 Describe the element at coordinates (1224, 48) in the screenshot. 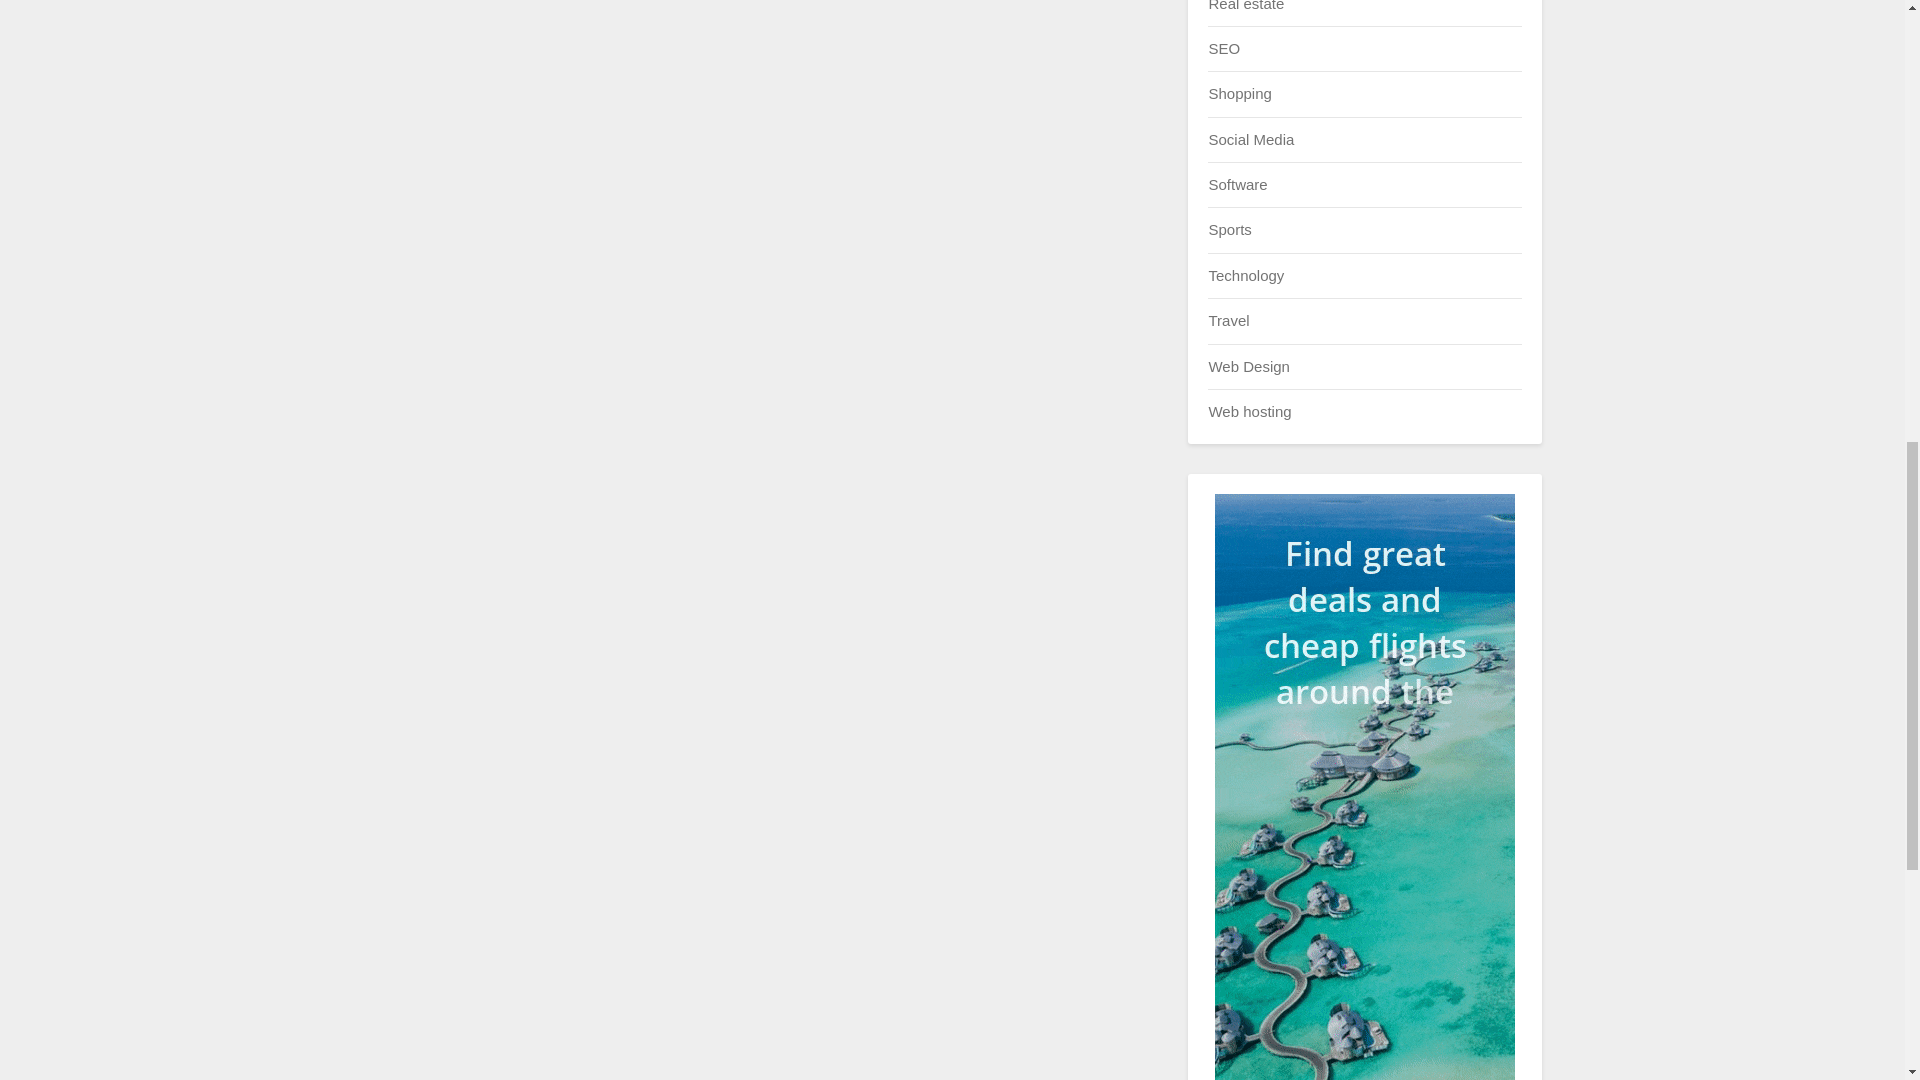

I see `SEO` at that location.